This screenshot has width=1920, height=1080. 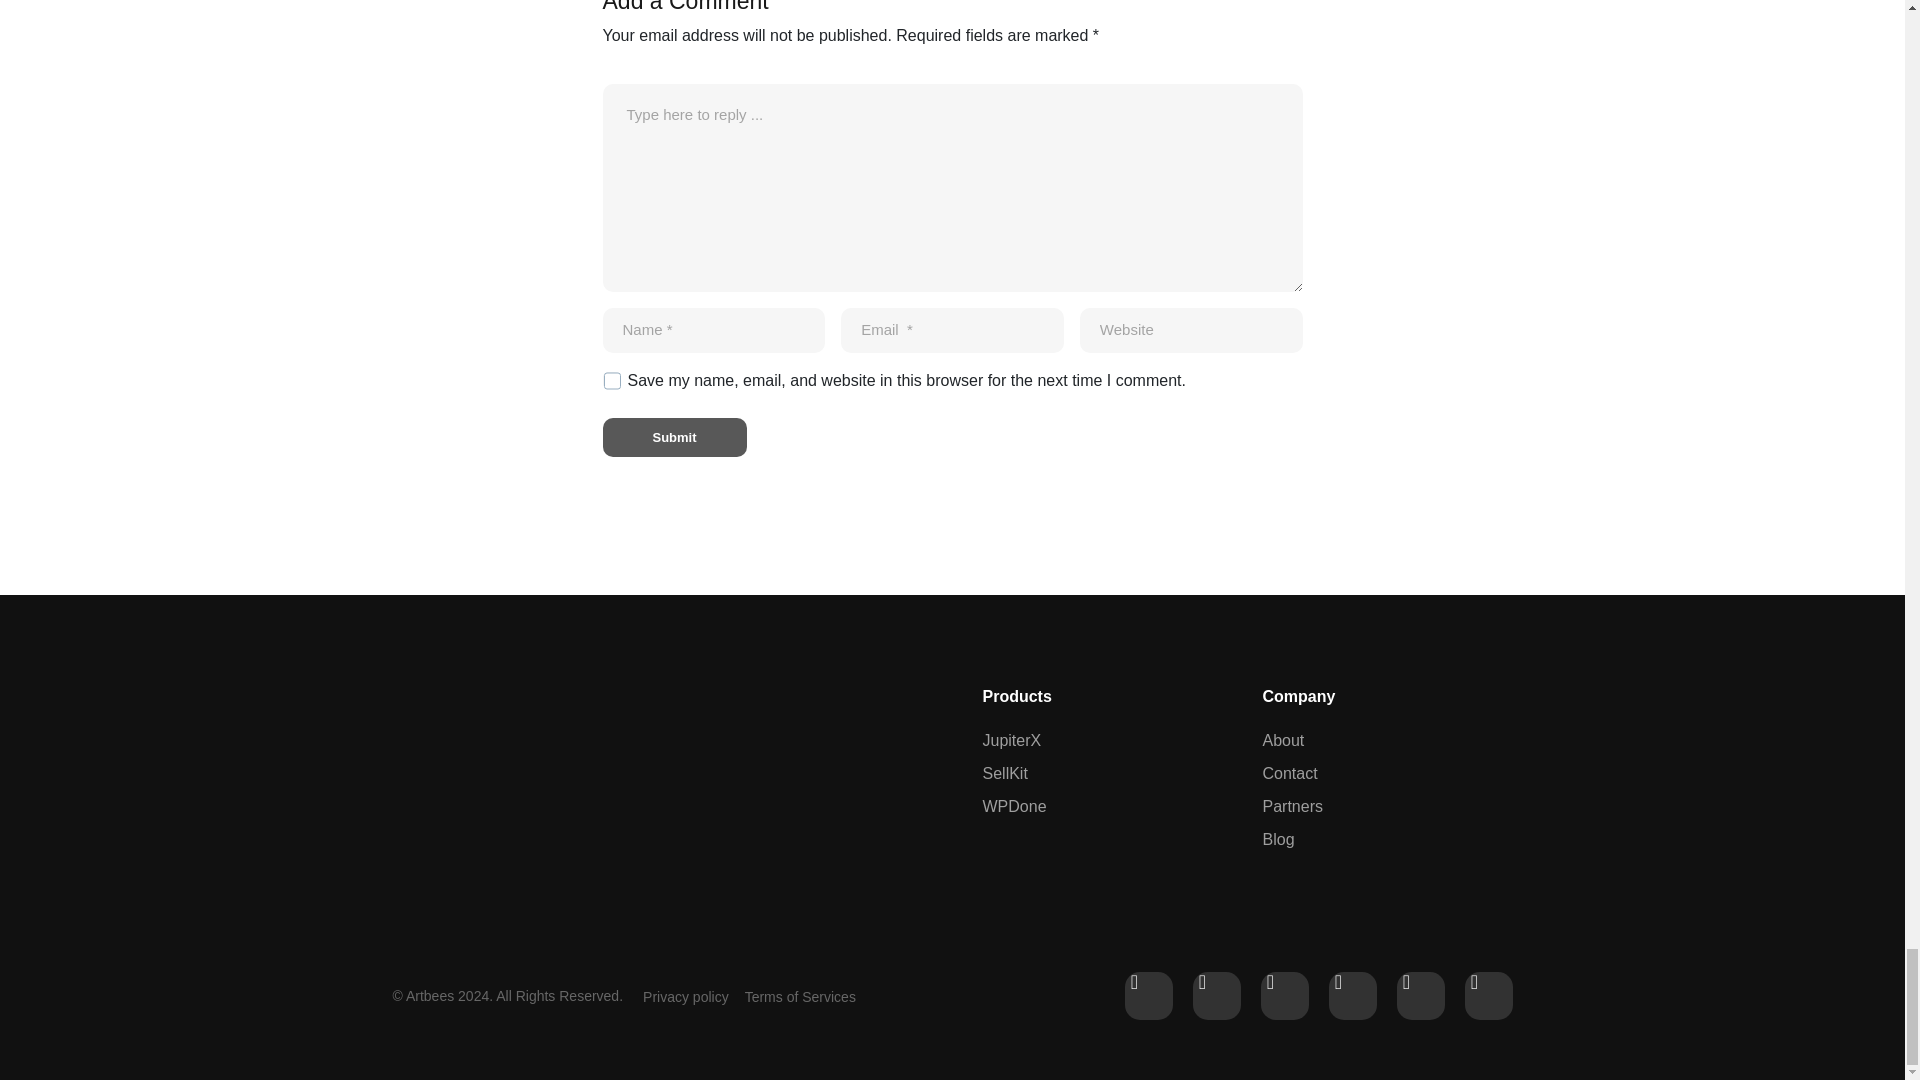 What do you see at coordinates (1292, 740) in the screenshot?
I see `About` at bounding box center [1292, 740].